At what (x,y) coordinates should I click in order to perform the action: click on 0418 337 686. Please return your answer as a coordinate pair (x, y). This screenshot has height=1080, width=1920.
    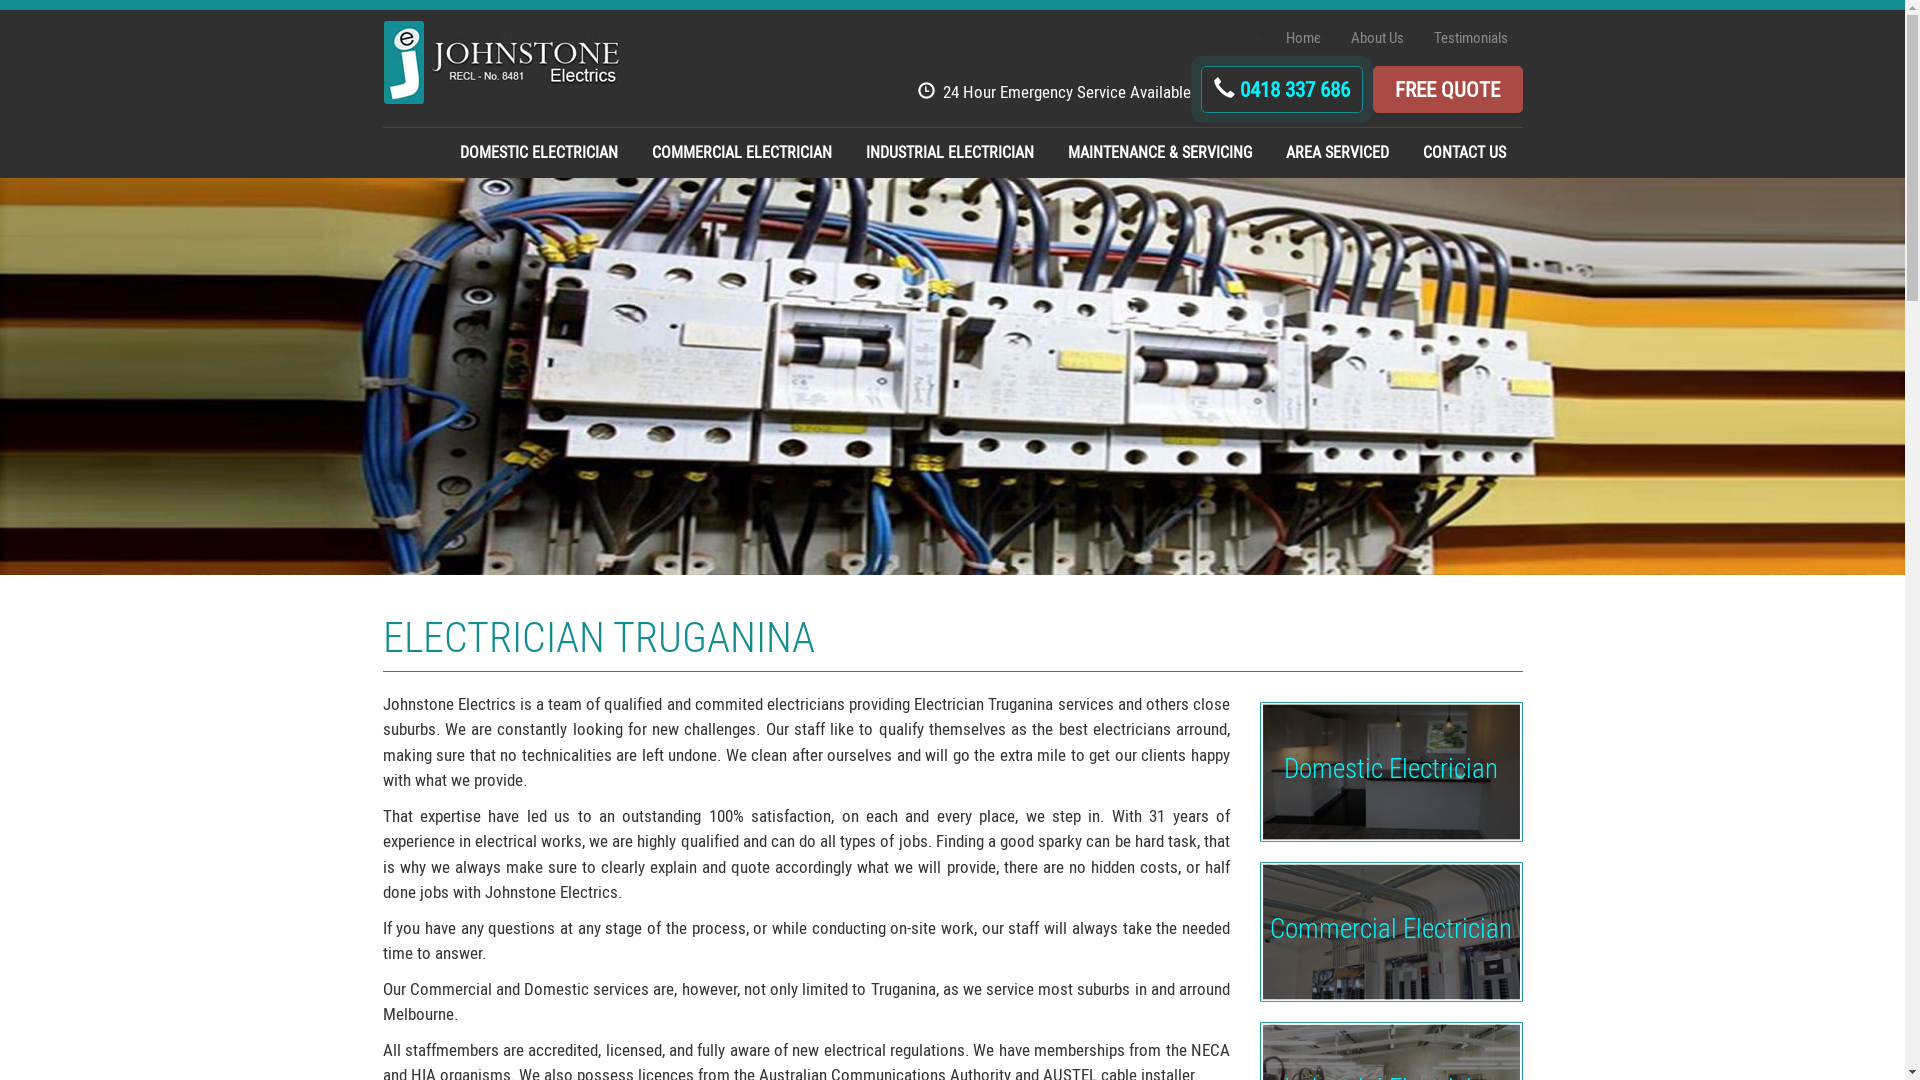
    Looking at the image, I should click on (1281, 90).